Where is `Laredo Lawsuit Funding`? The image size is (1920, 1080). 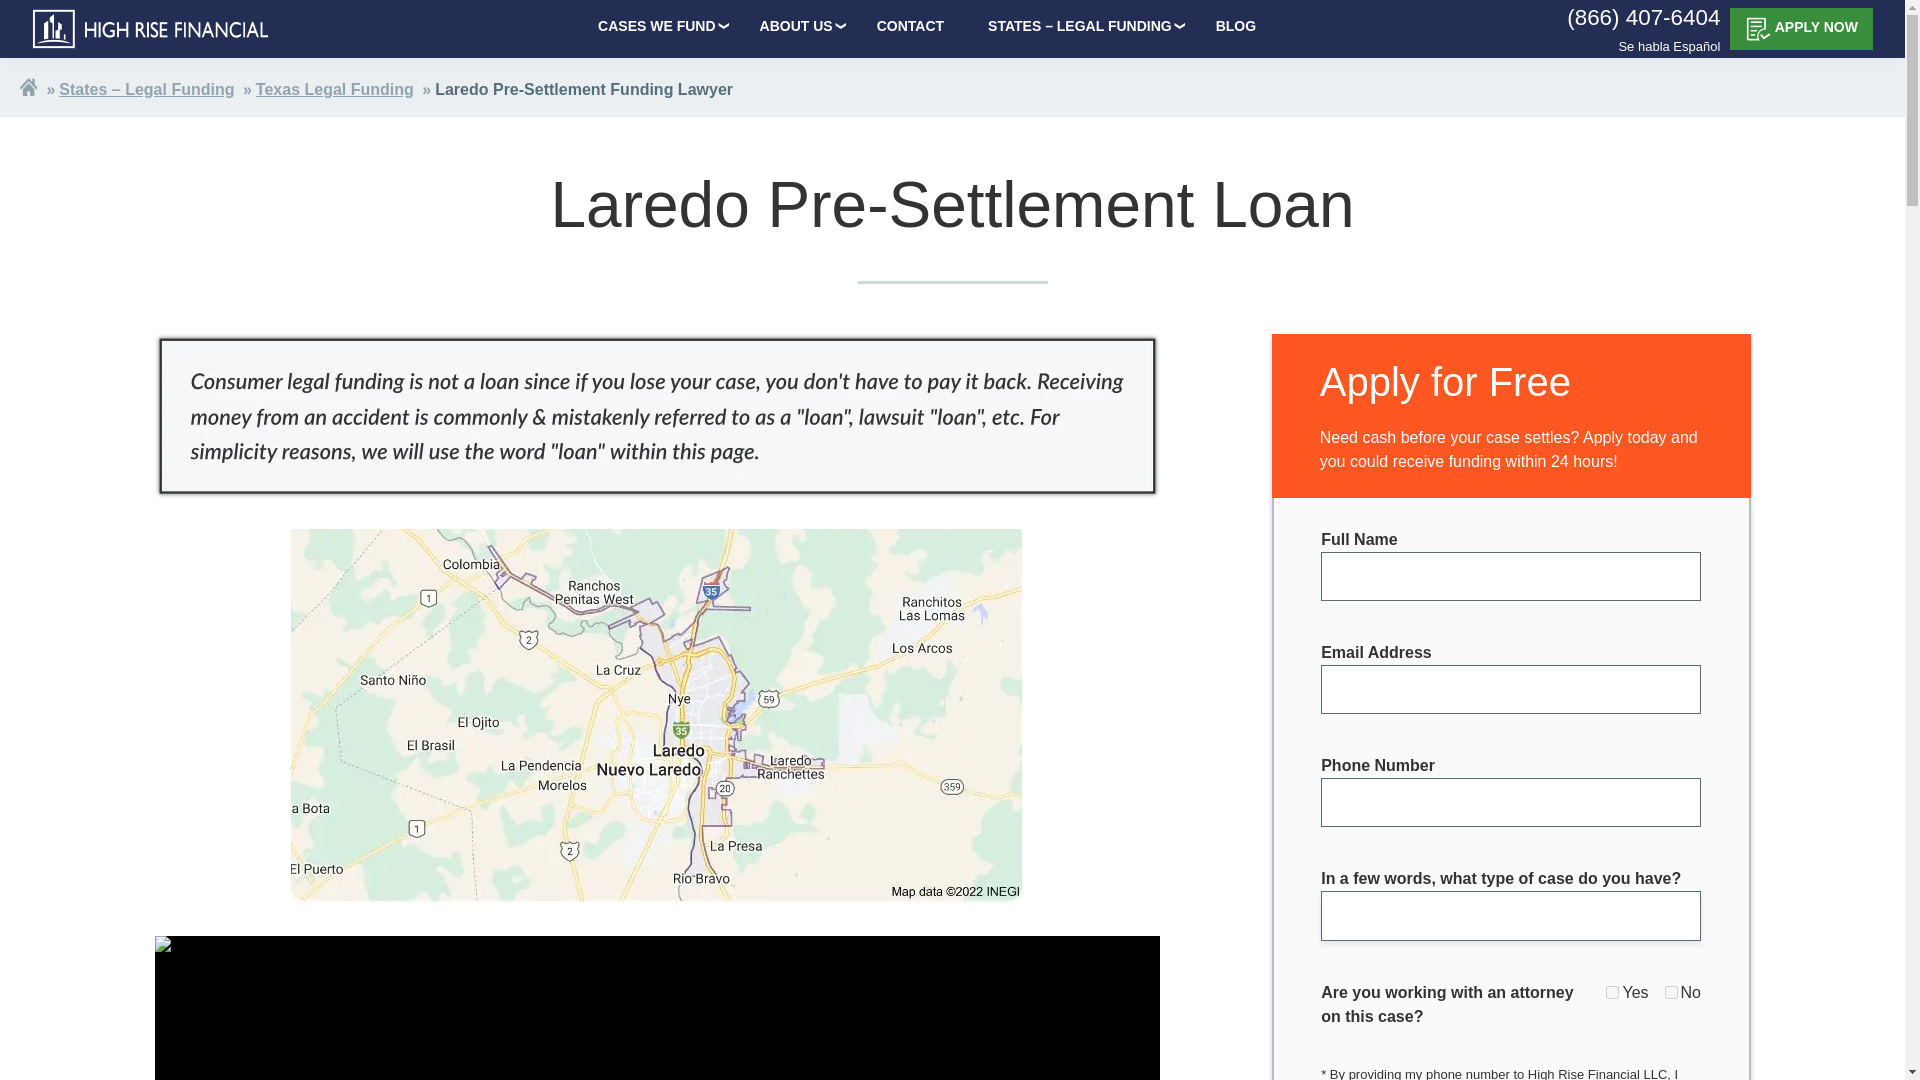 Laredo Lawsuit Funding is located at coordinates (656, 1008).